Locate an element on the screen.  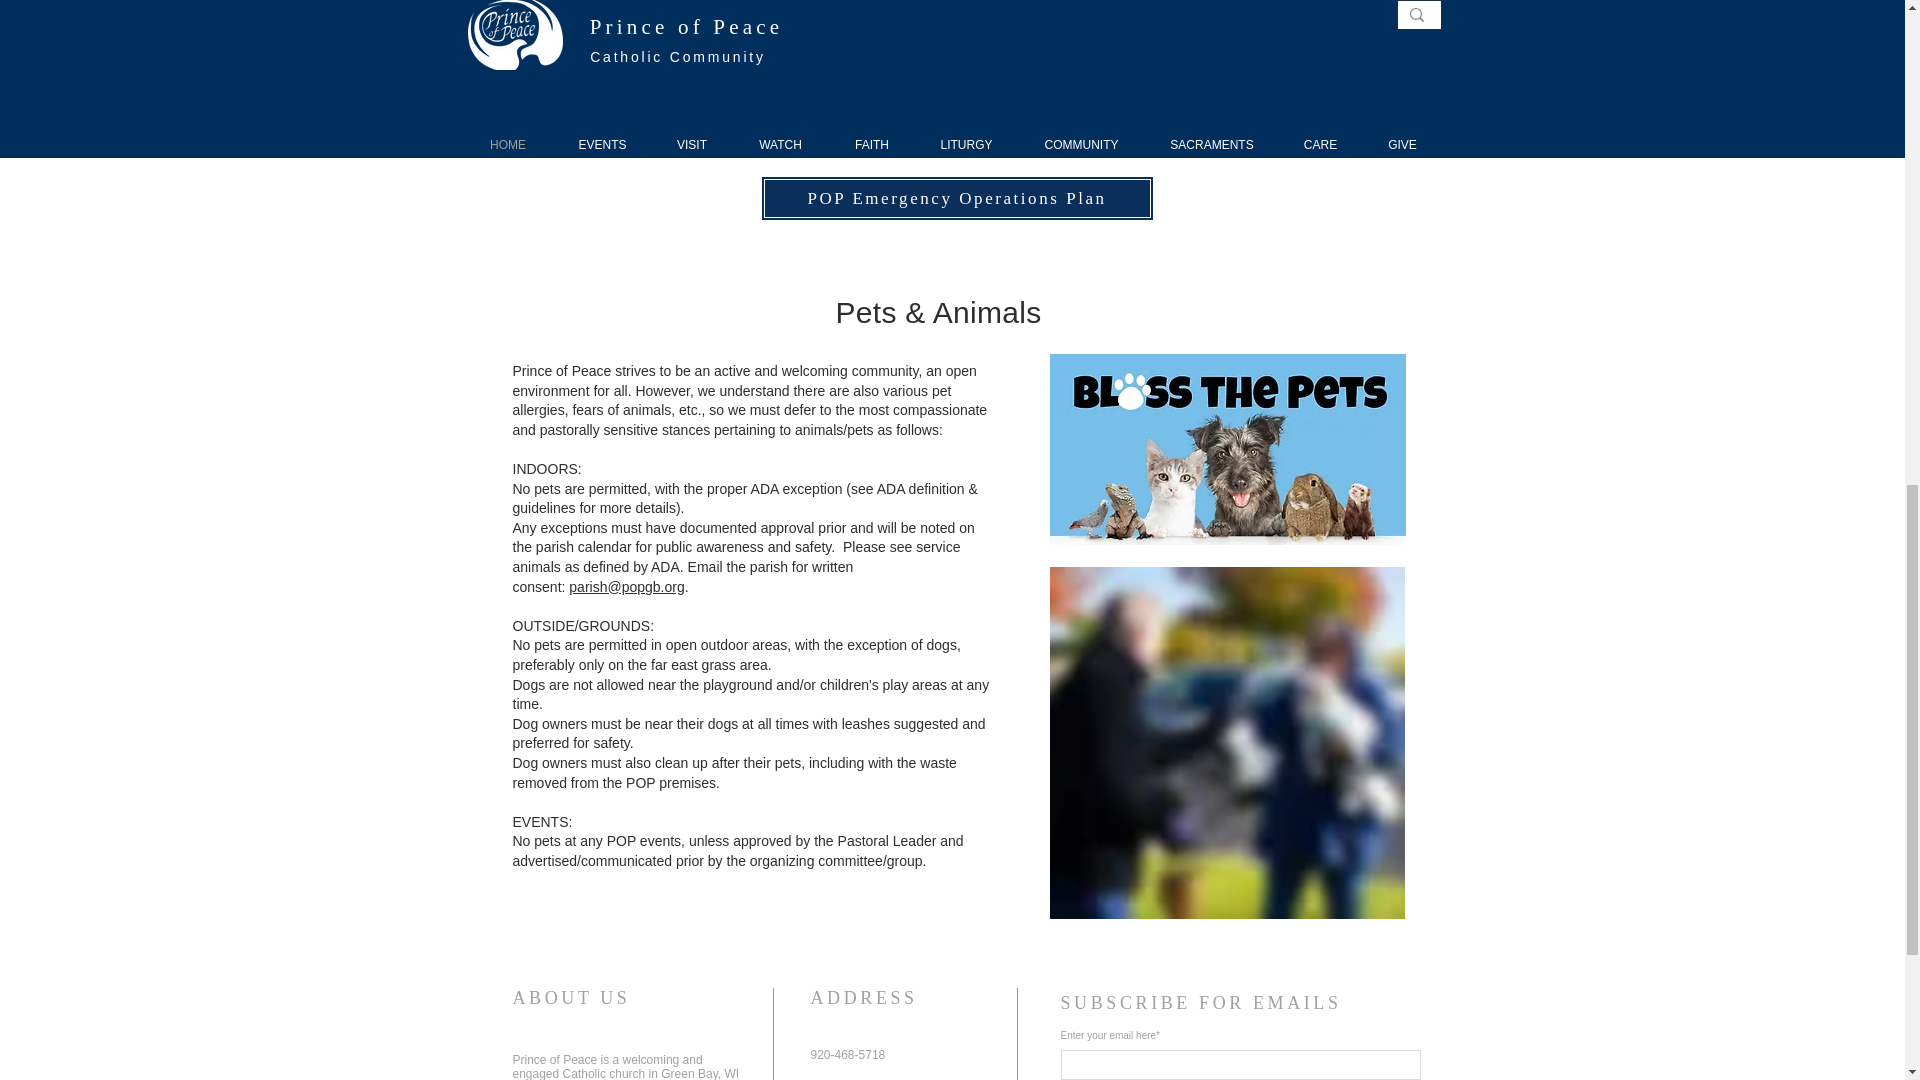
POP Emergency Operations Plan is located at coordinates (956, 198).